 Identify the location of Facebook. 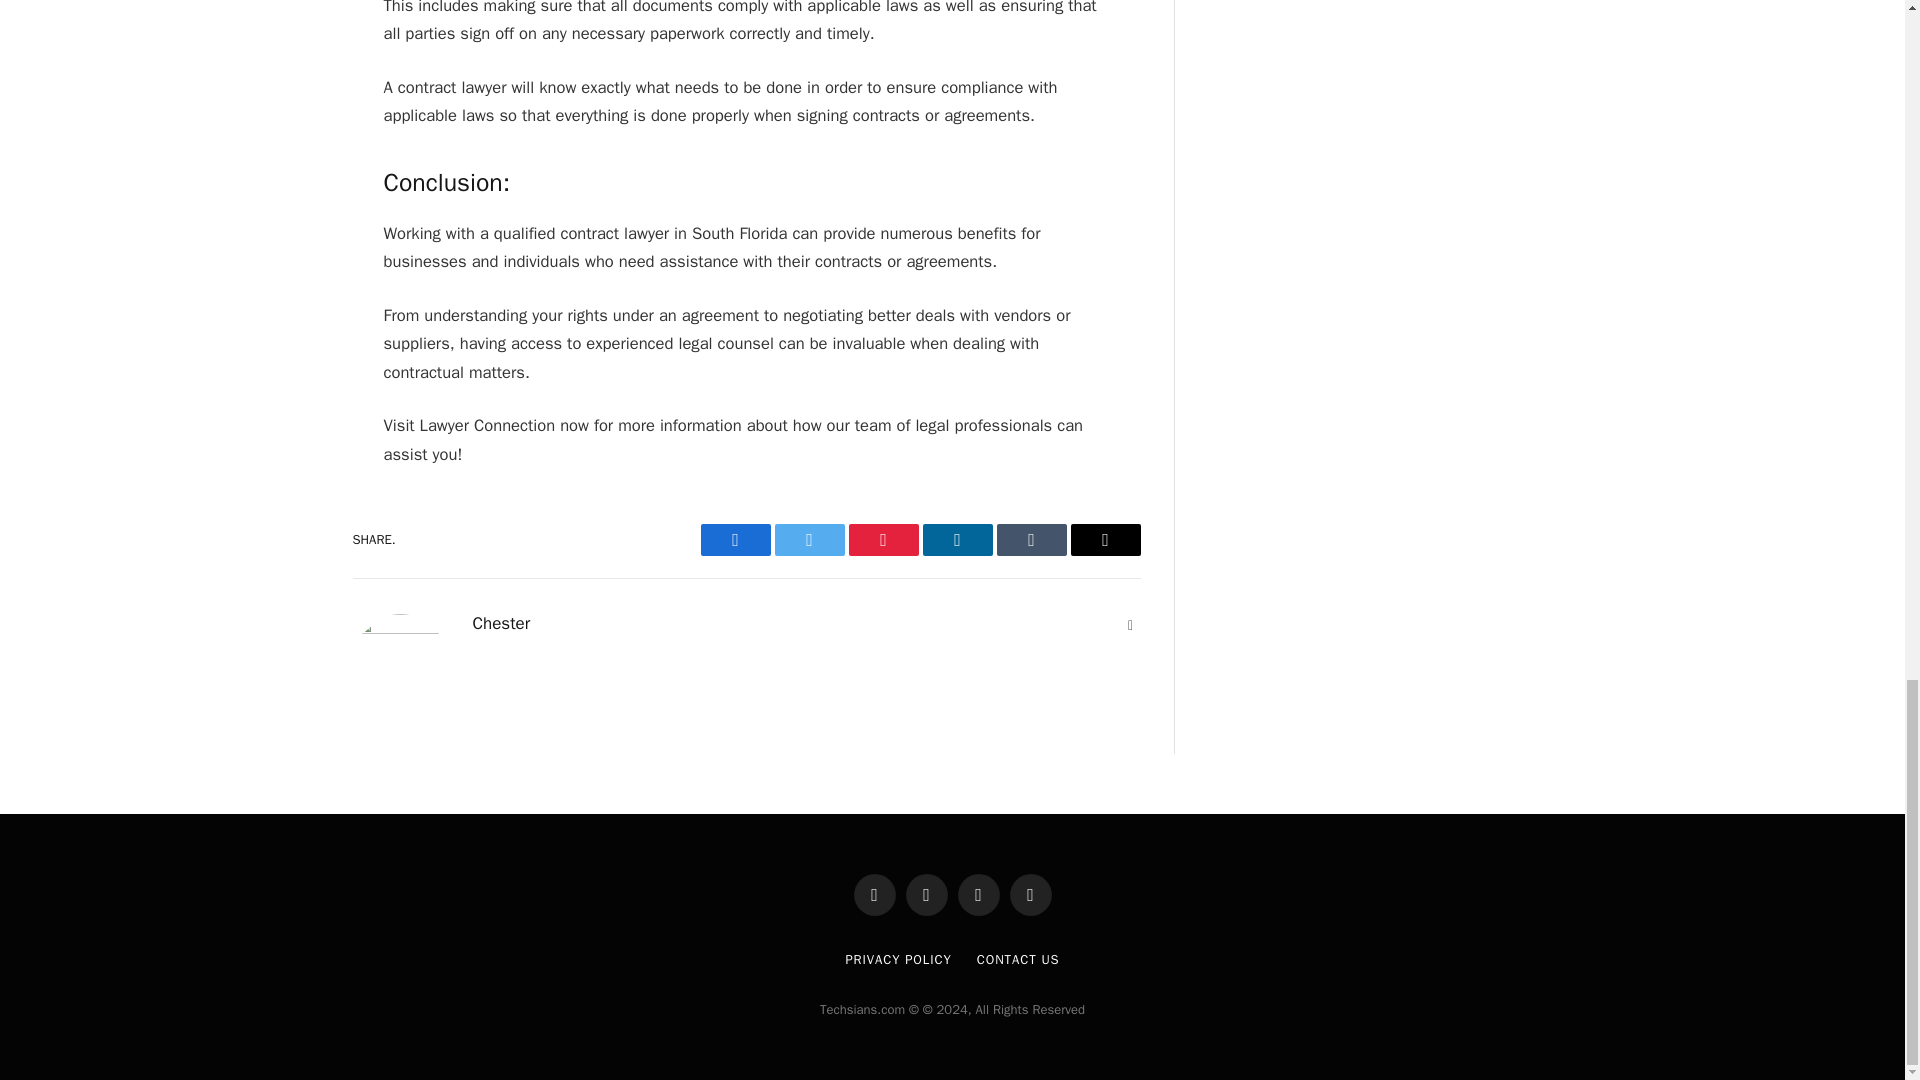
(734, 540).